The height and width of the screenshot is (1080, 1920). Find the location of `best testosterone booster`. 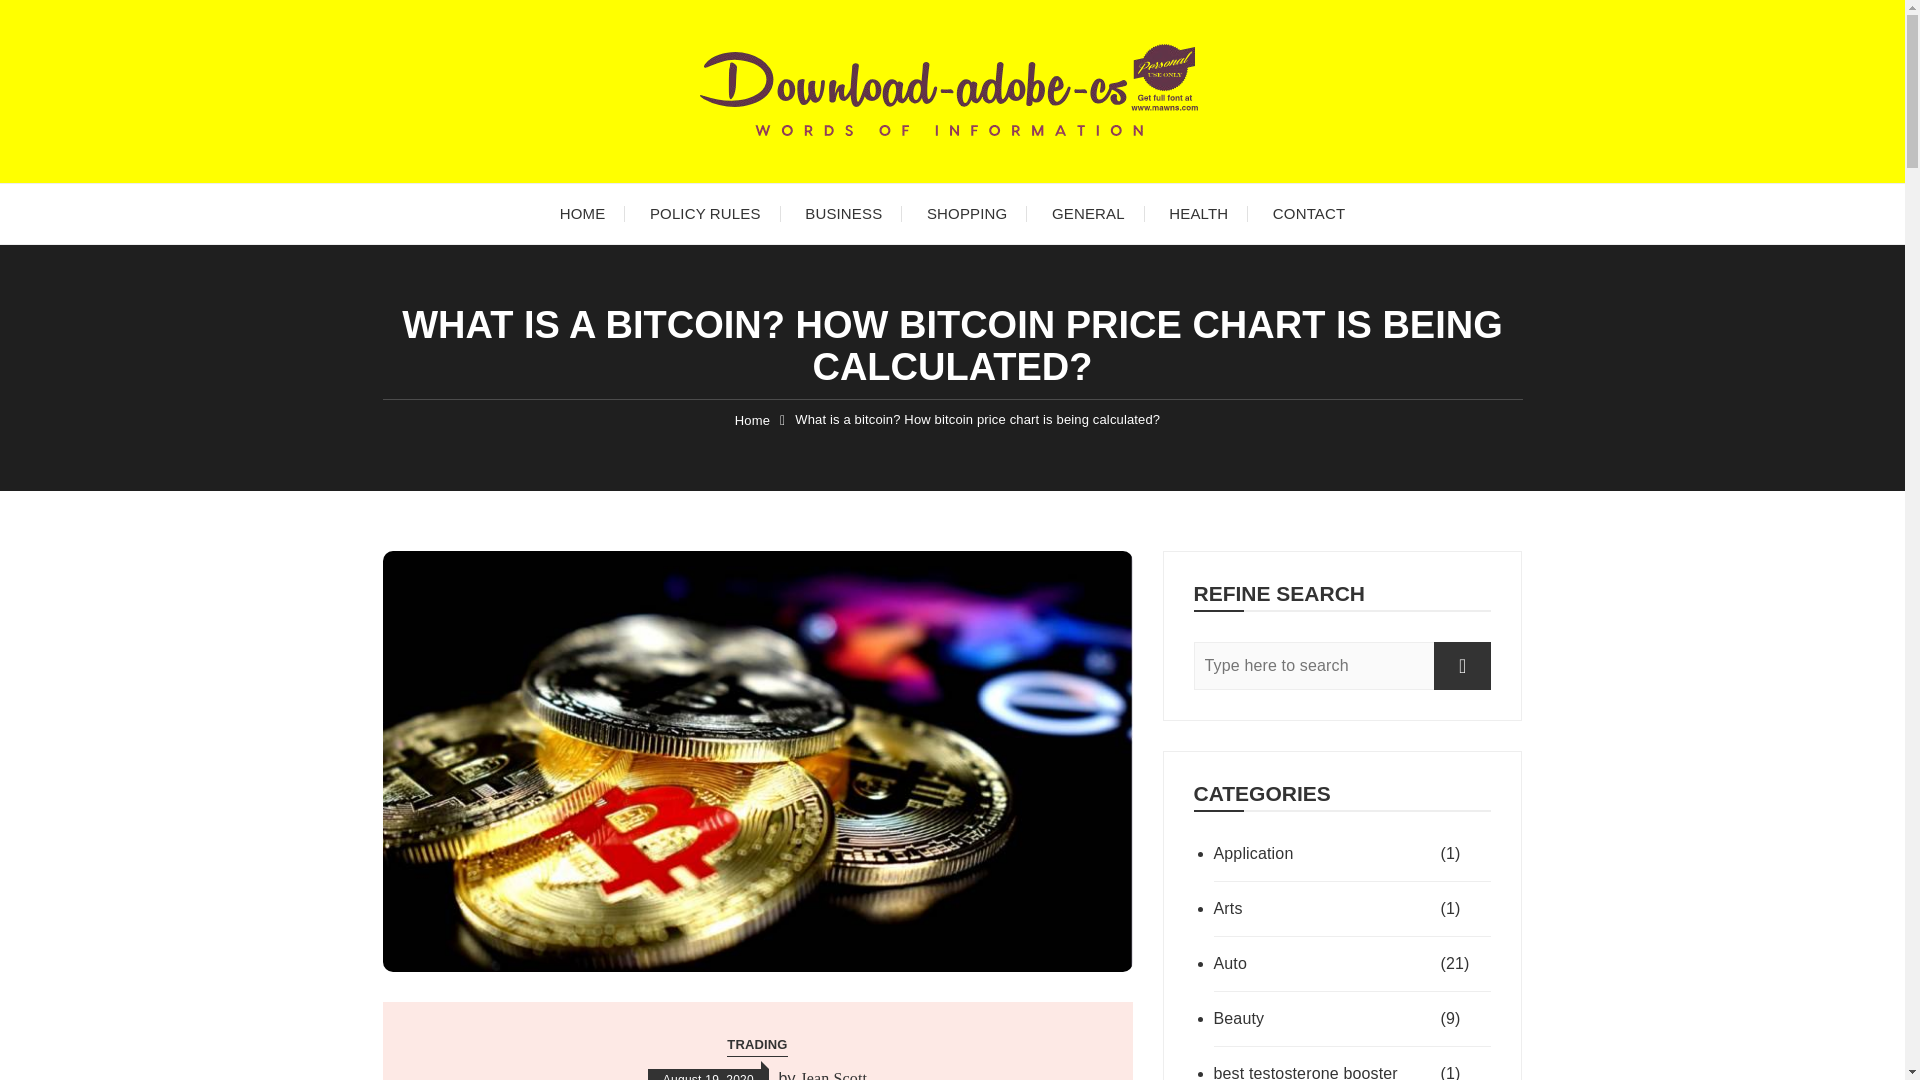

best testosterone booster is located at coordinates (1324, 1070).